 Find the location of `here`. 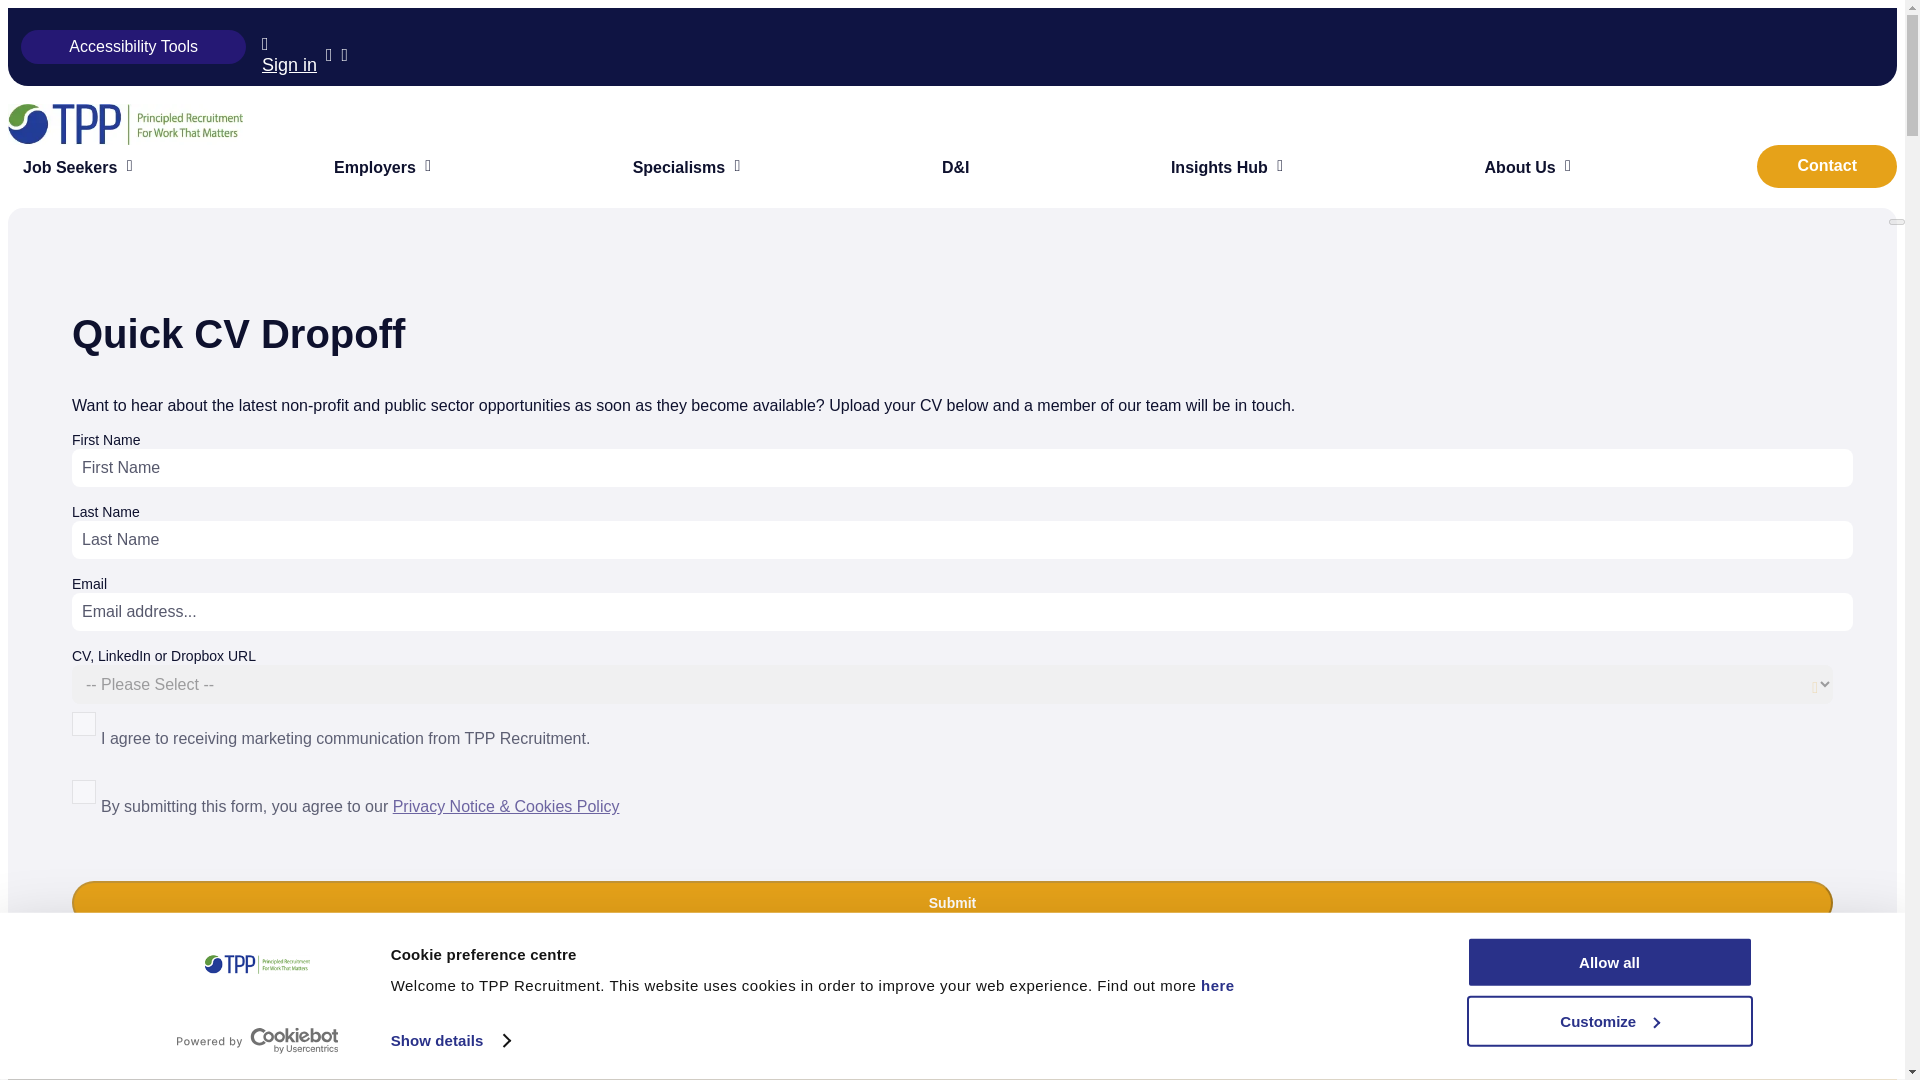

here is located at coordinates (1215, 985).